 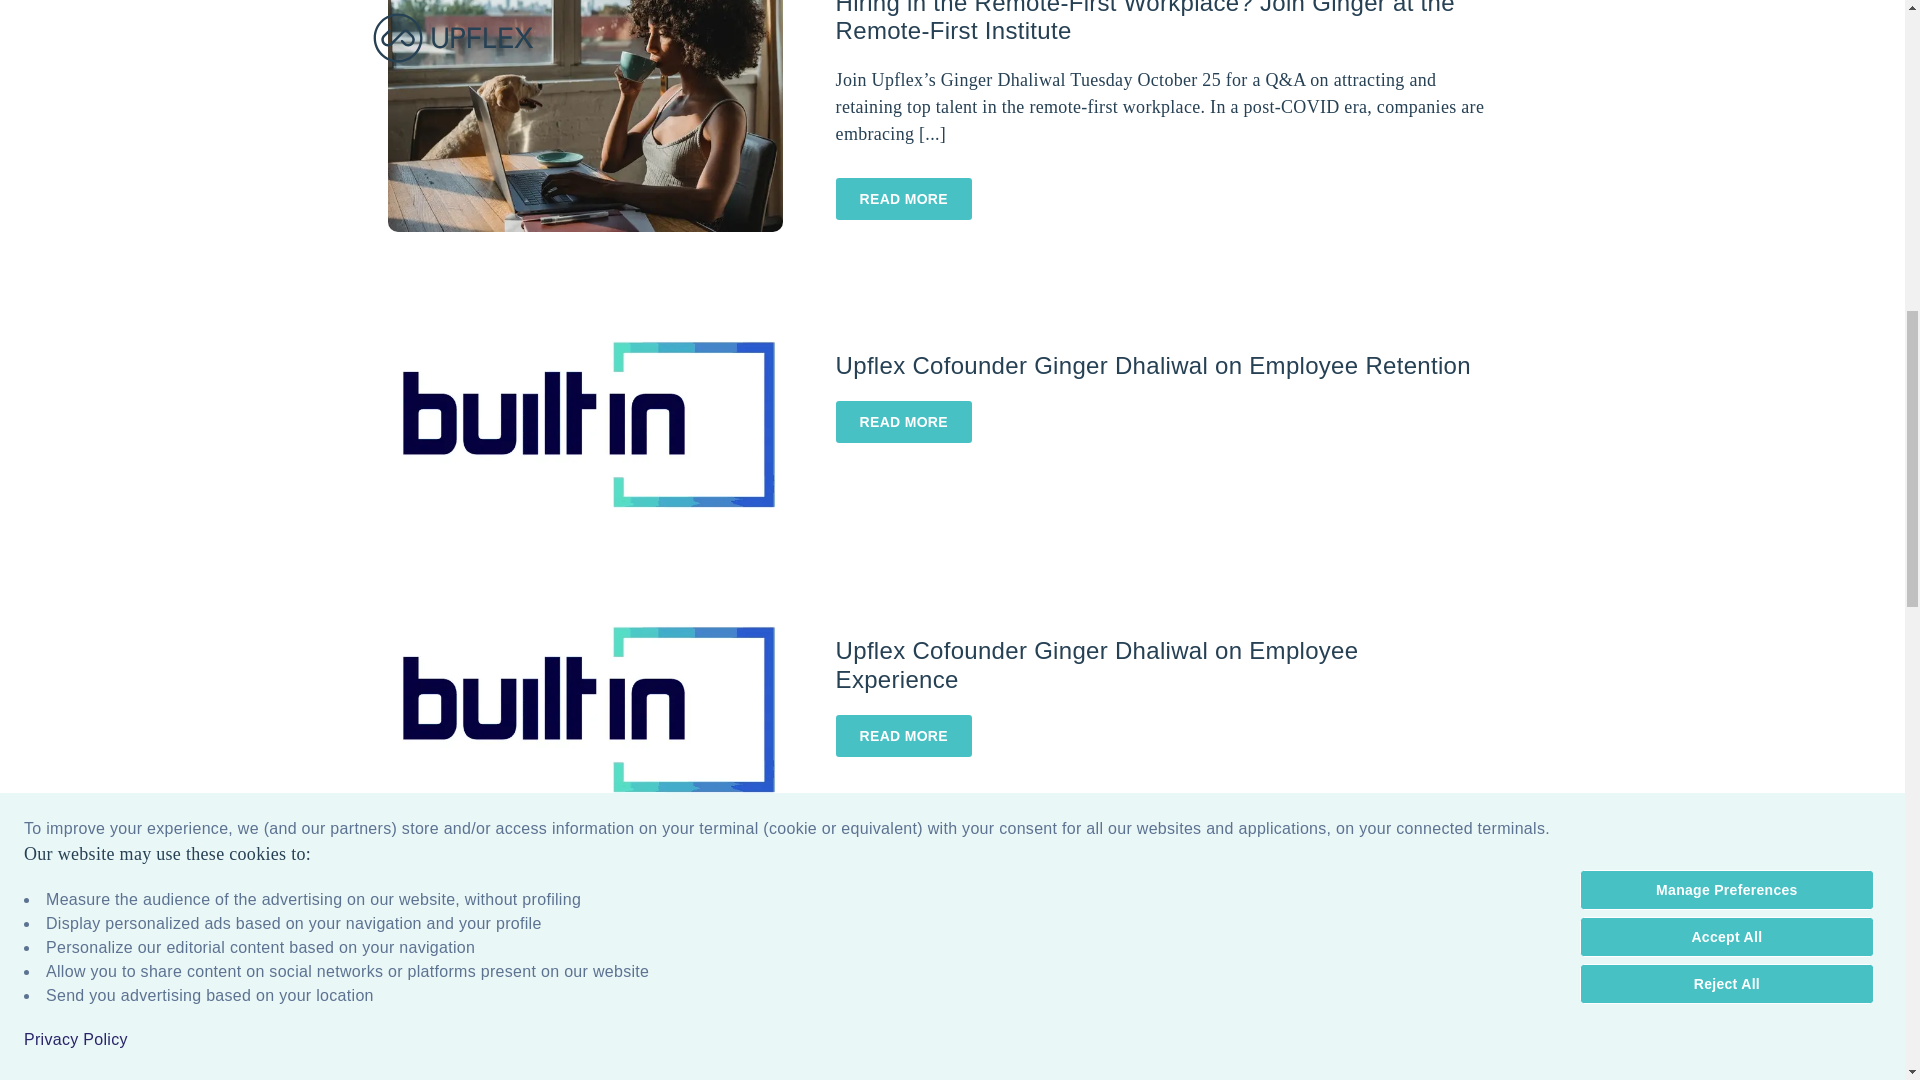 I want to click on READ MORE, so click(x=903, y=199).